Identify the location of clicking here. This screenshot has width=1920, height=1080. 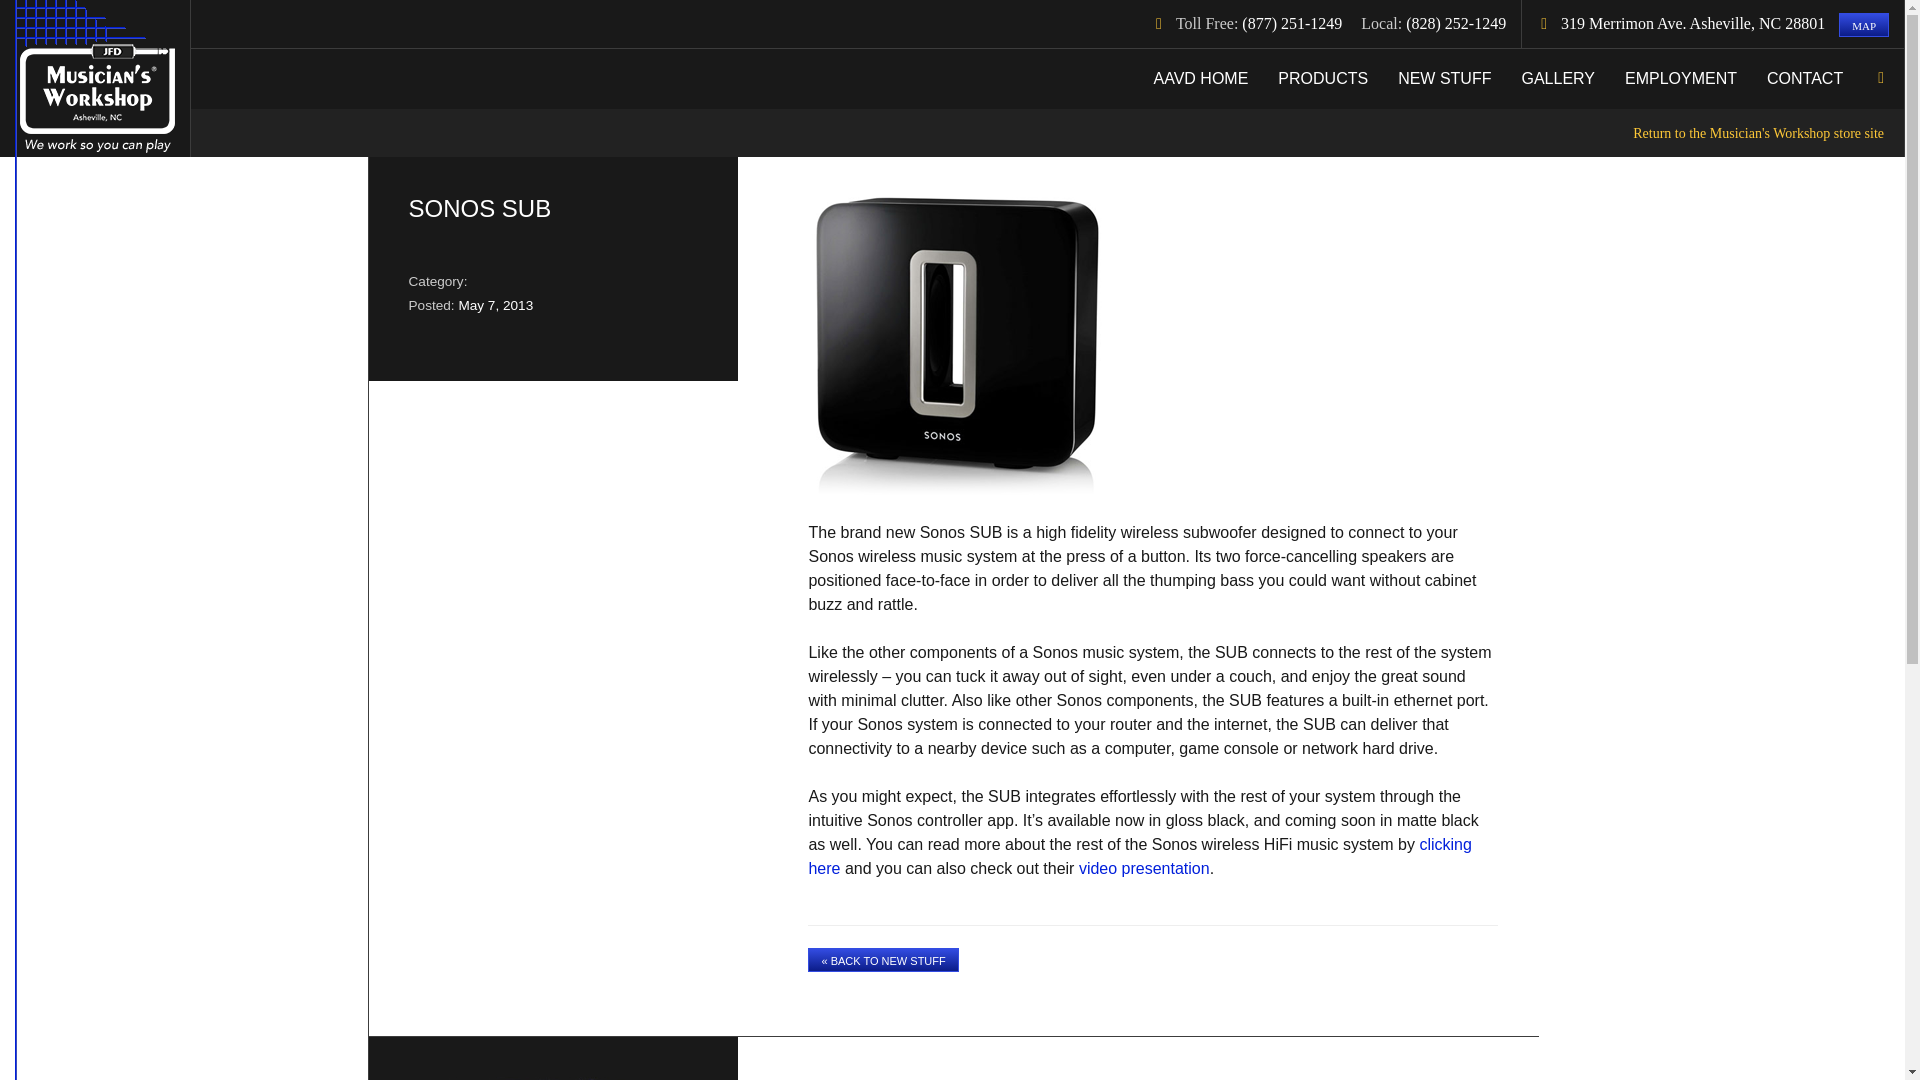
(1139, 856).